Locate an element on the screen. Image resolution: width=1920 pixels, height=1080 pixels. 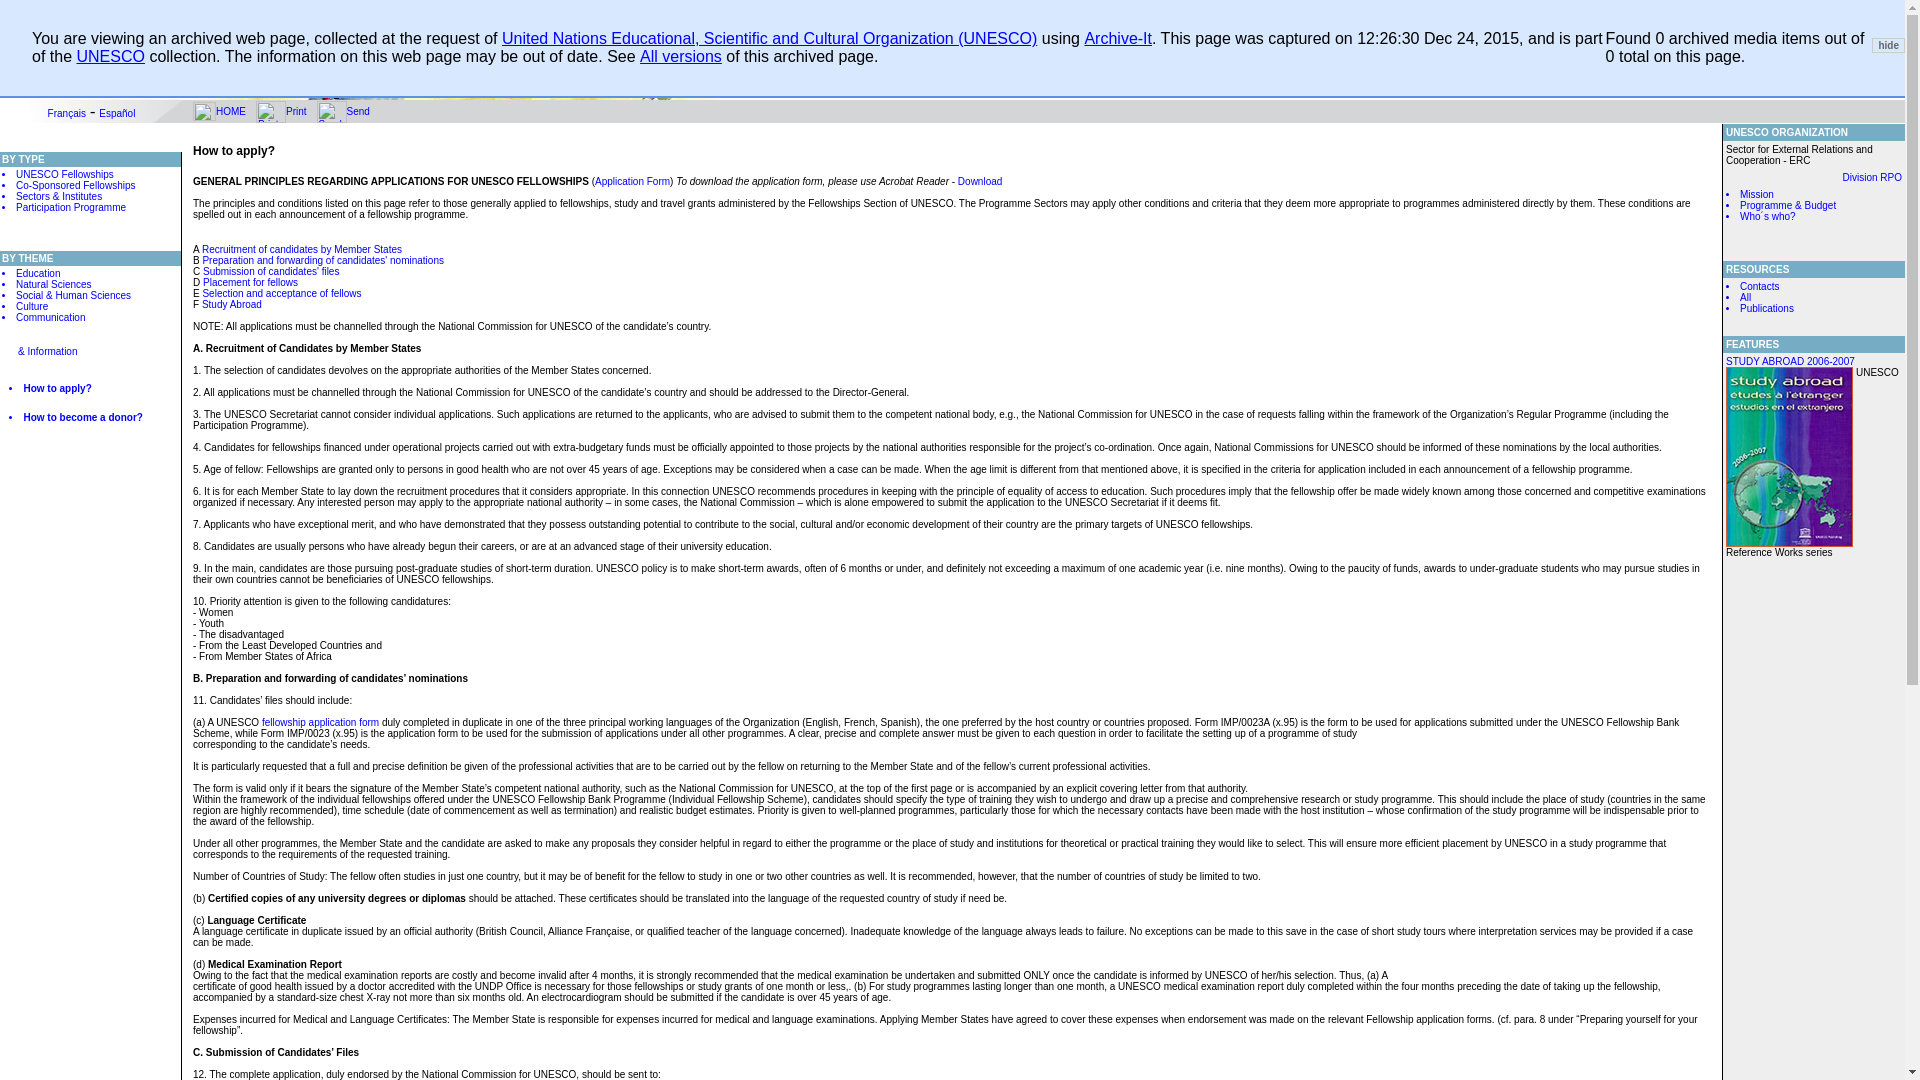
Natural Sciences is located at coordinates (266, 10).